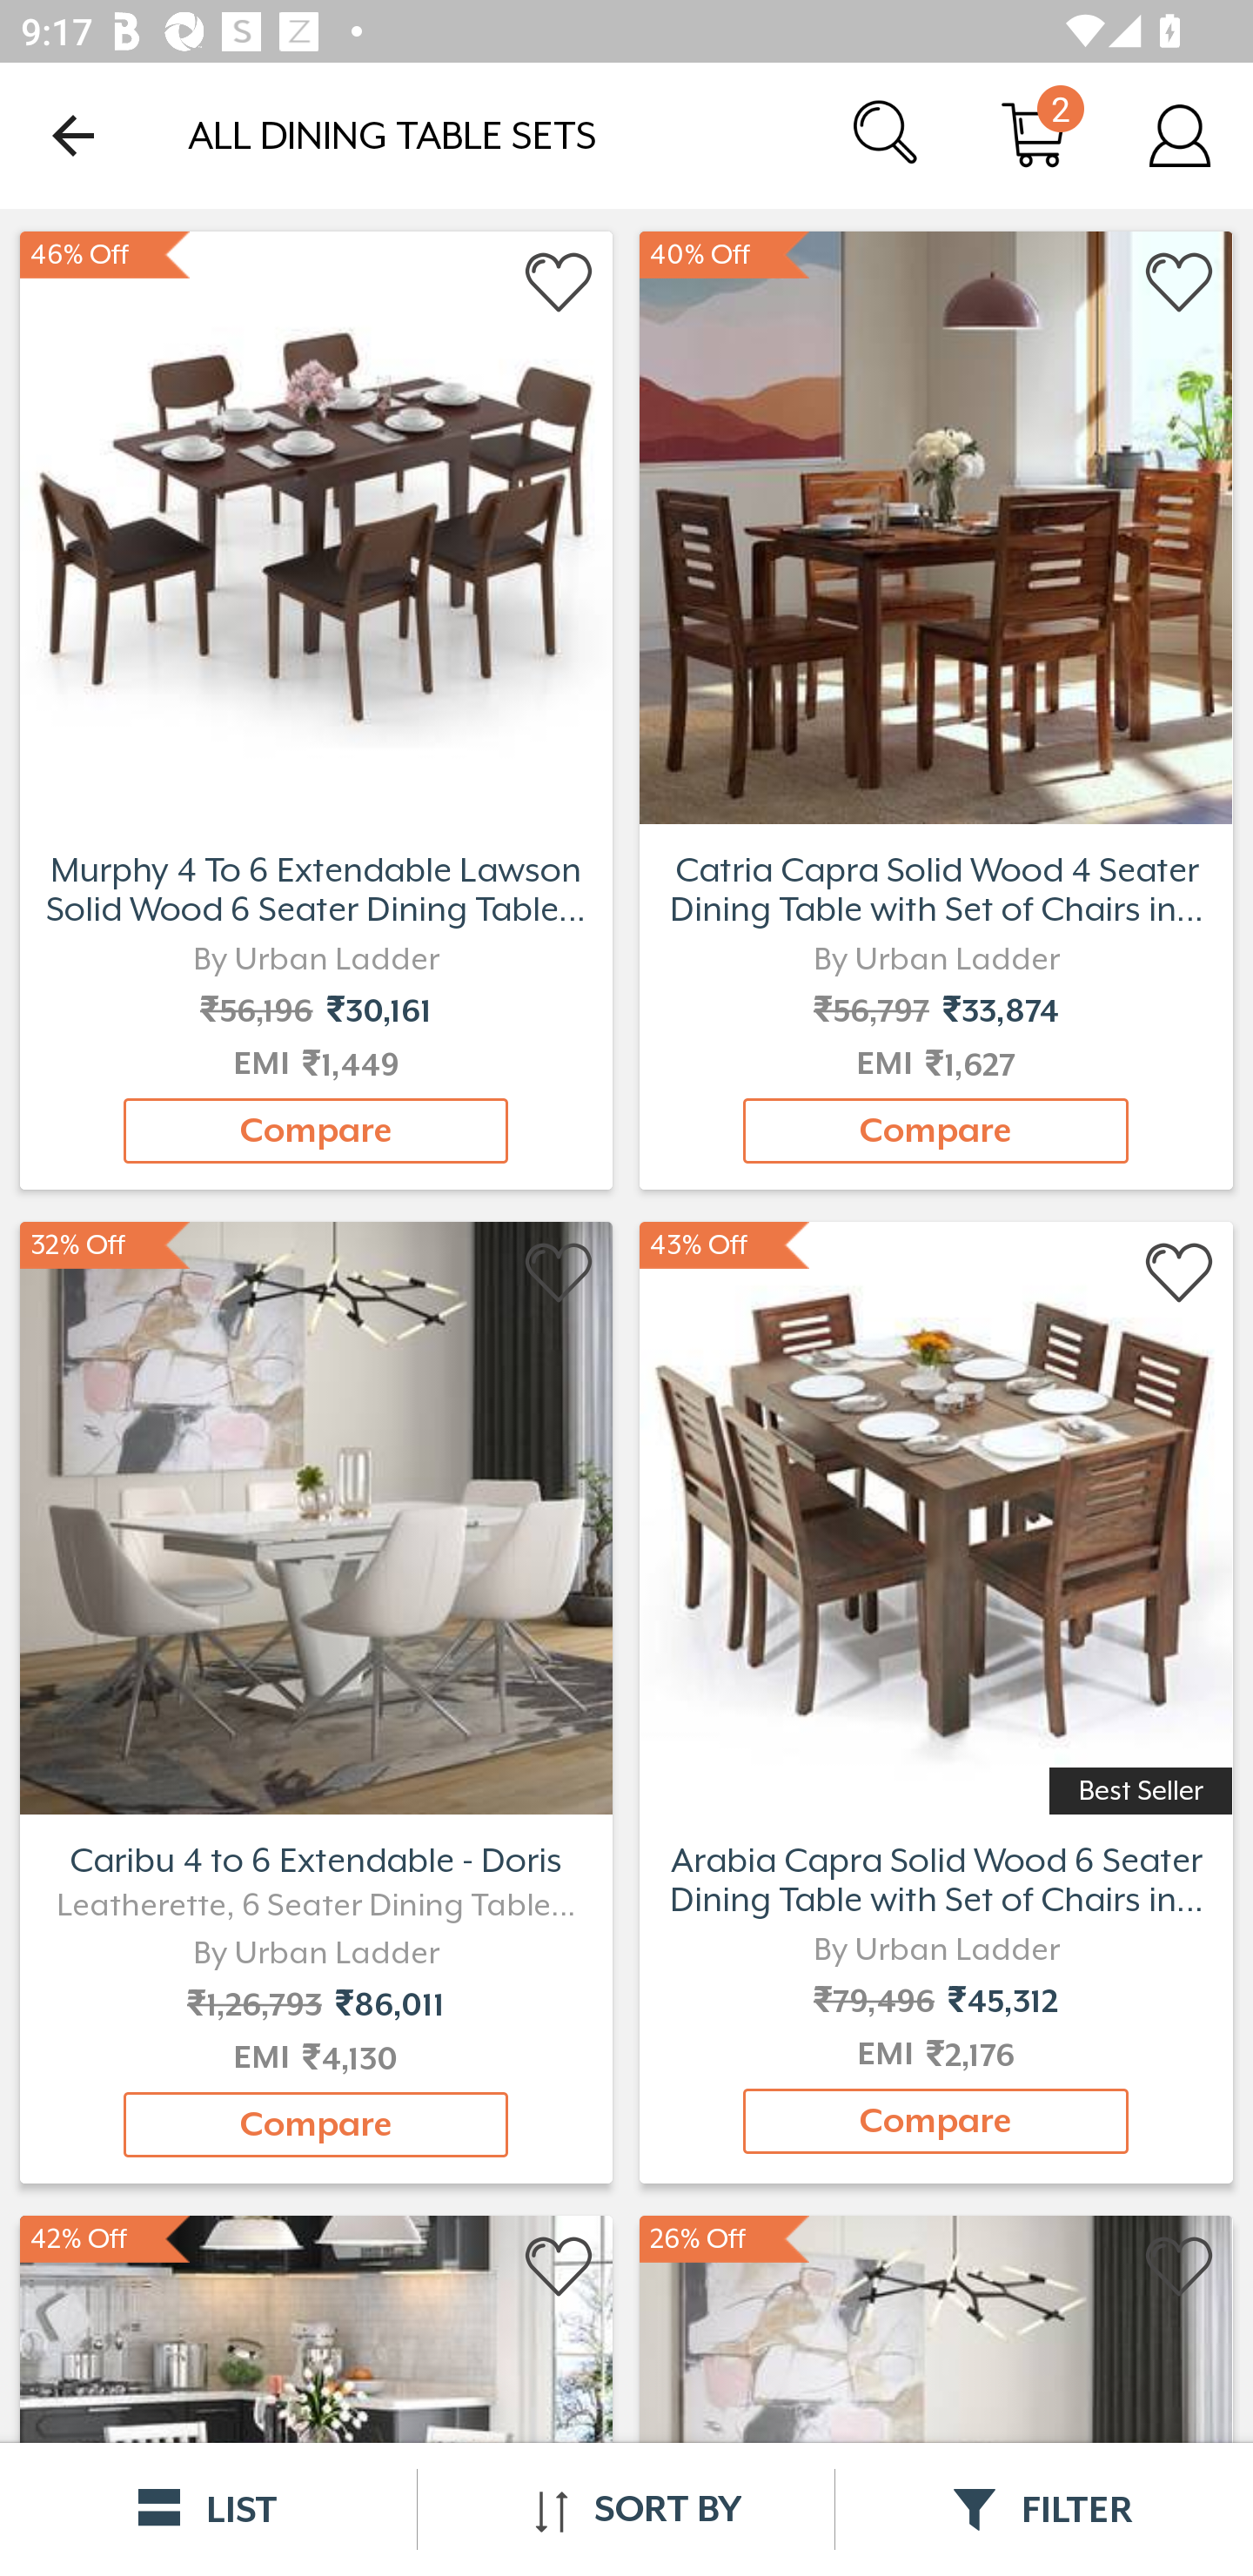  Describe the element at coordinates (316, 1130) in the screenshot. I see `Compare` at that location.